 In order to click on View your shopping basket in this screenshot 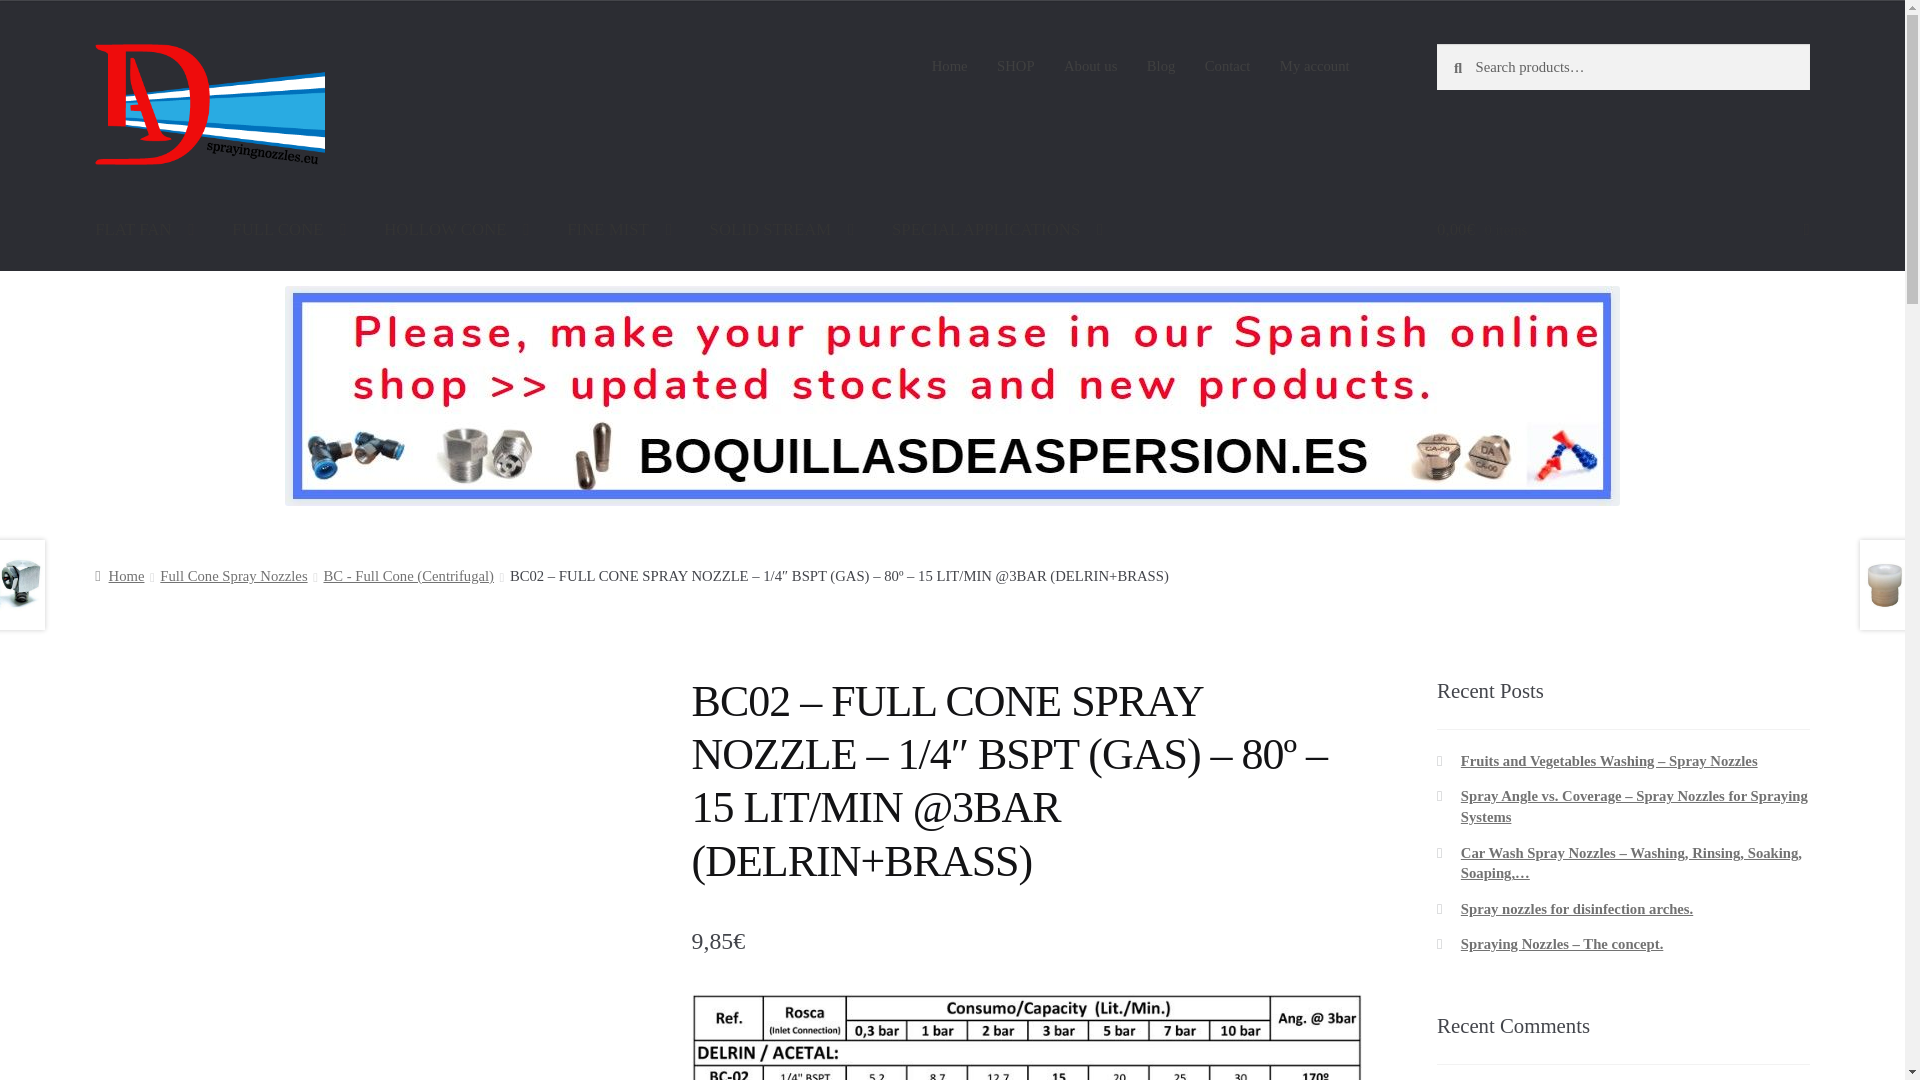, I will do `click(1623, 228)`.